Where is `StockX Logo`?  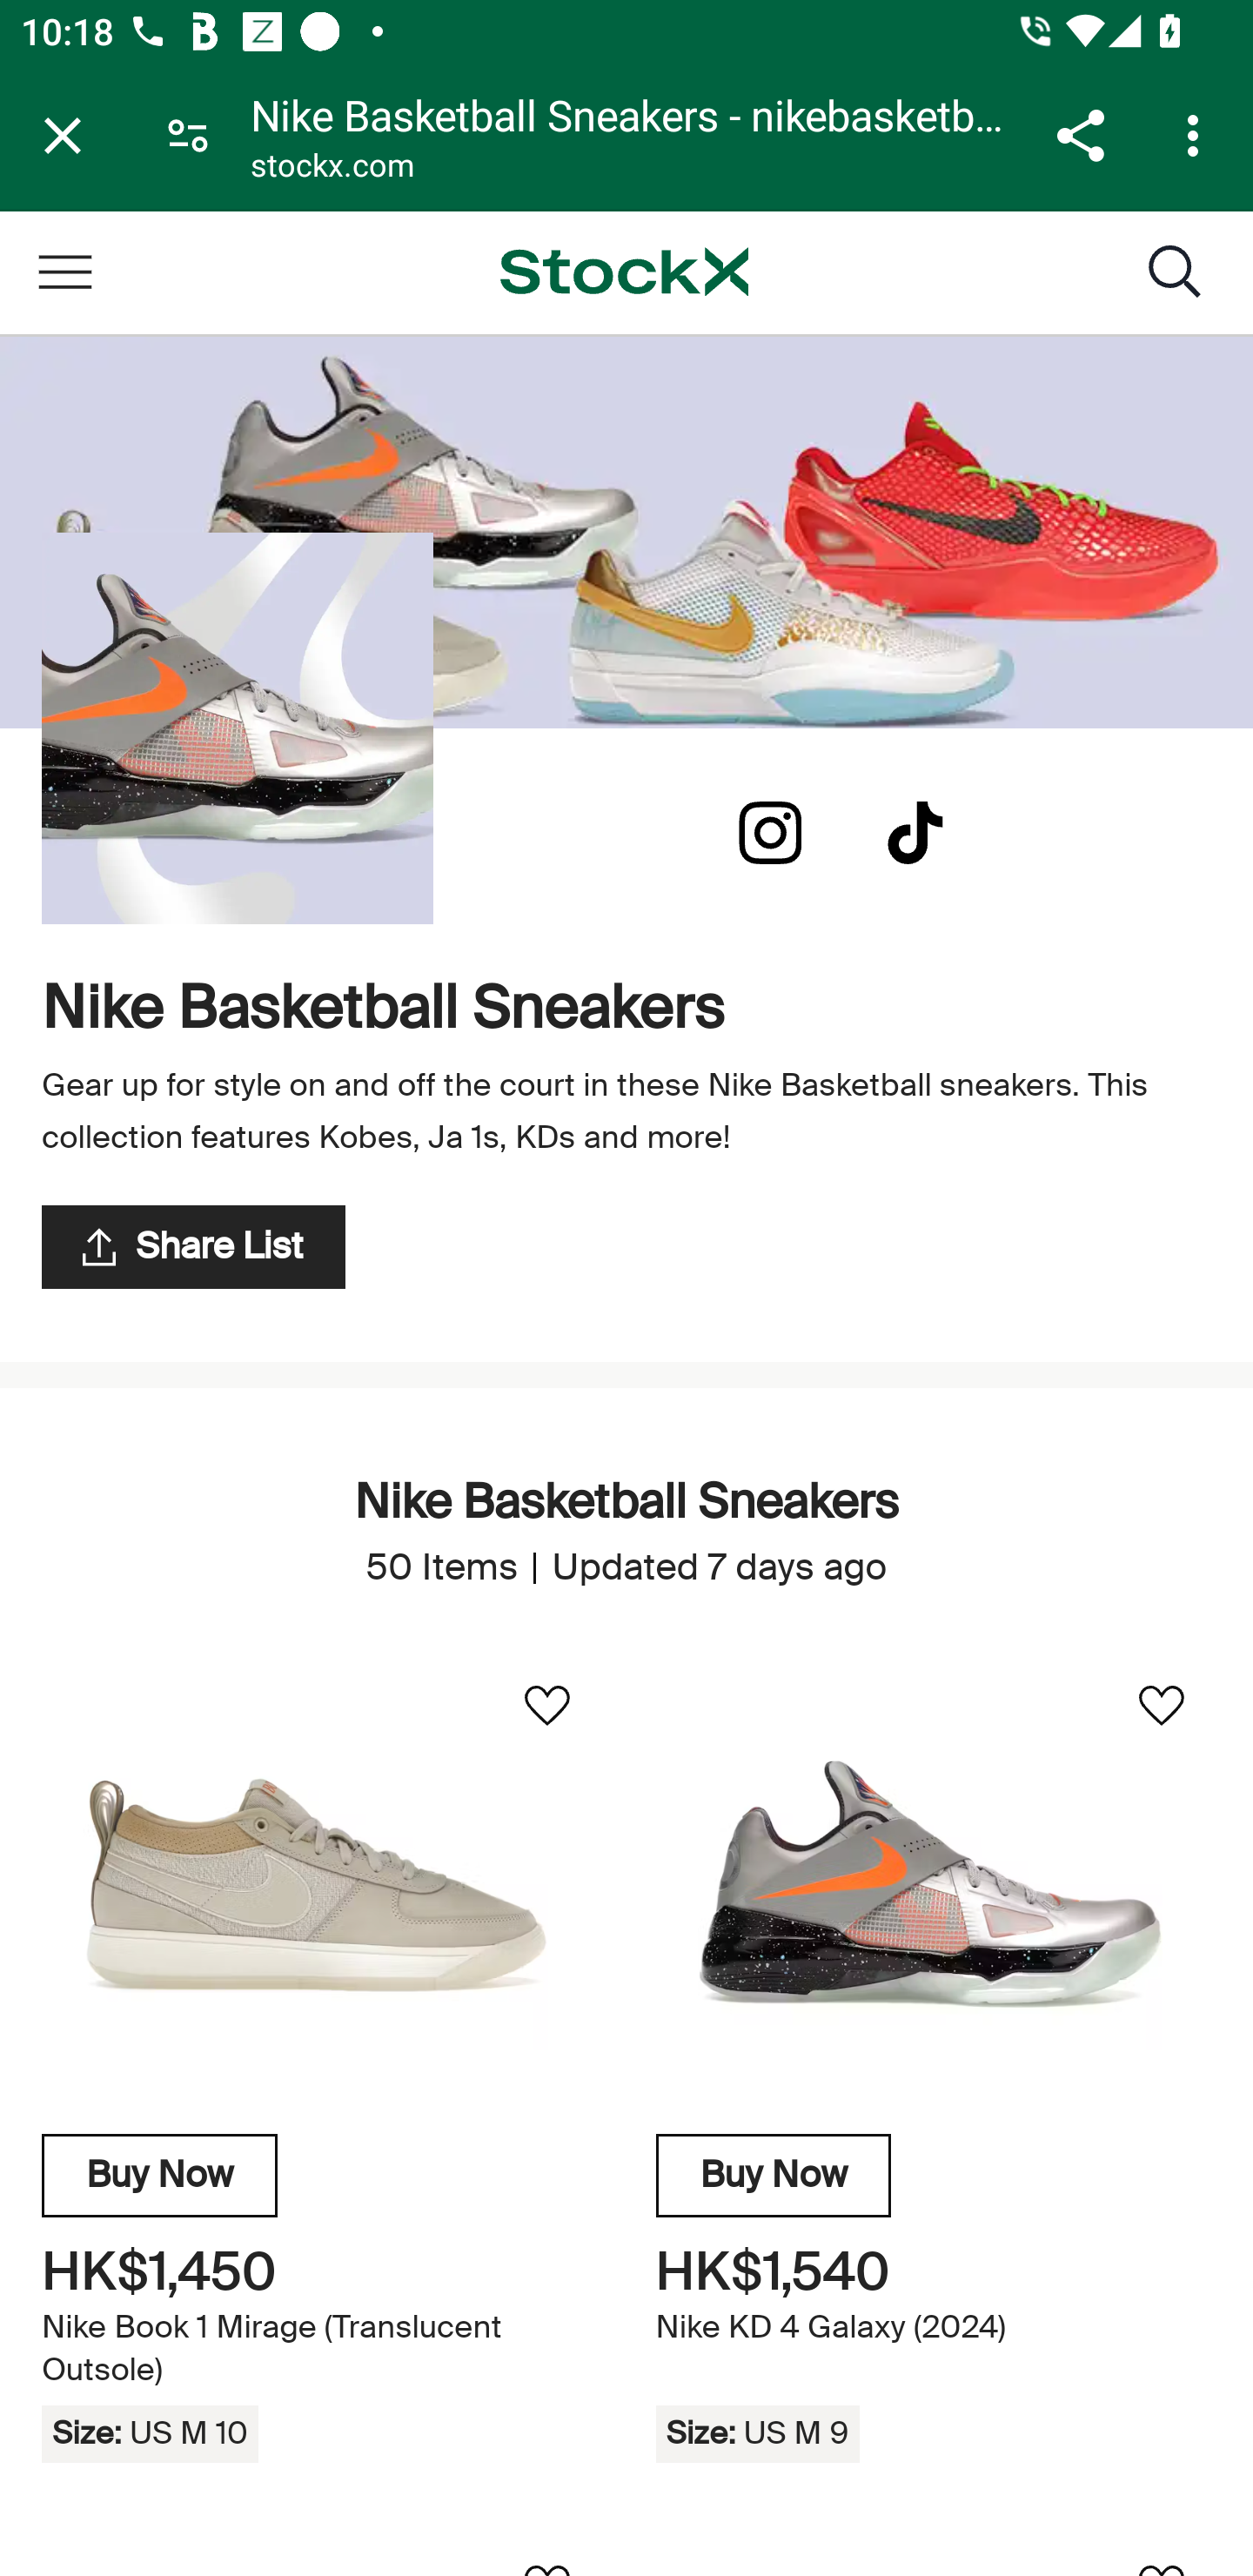 StockX Logo is located at coordinates (624, 272).